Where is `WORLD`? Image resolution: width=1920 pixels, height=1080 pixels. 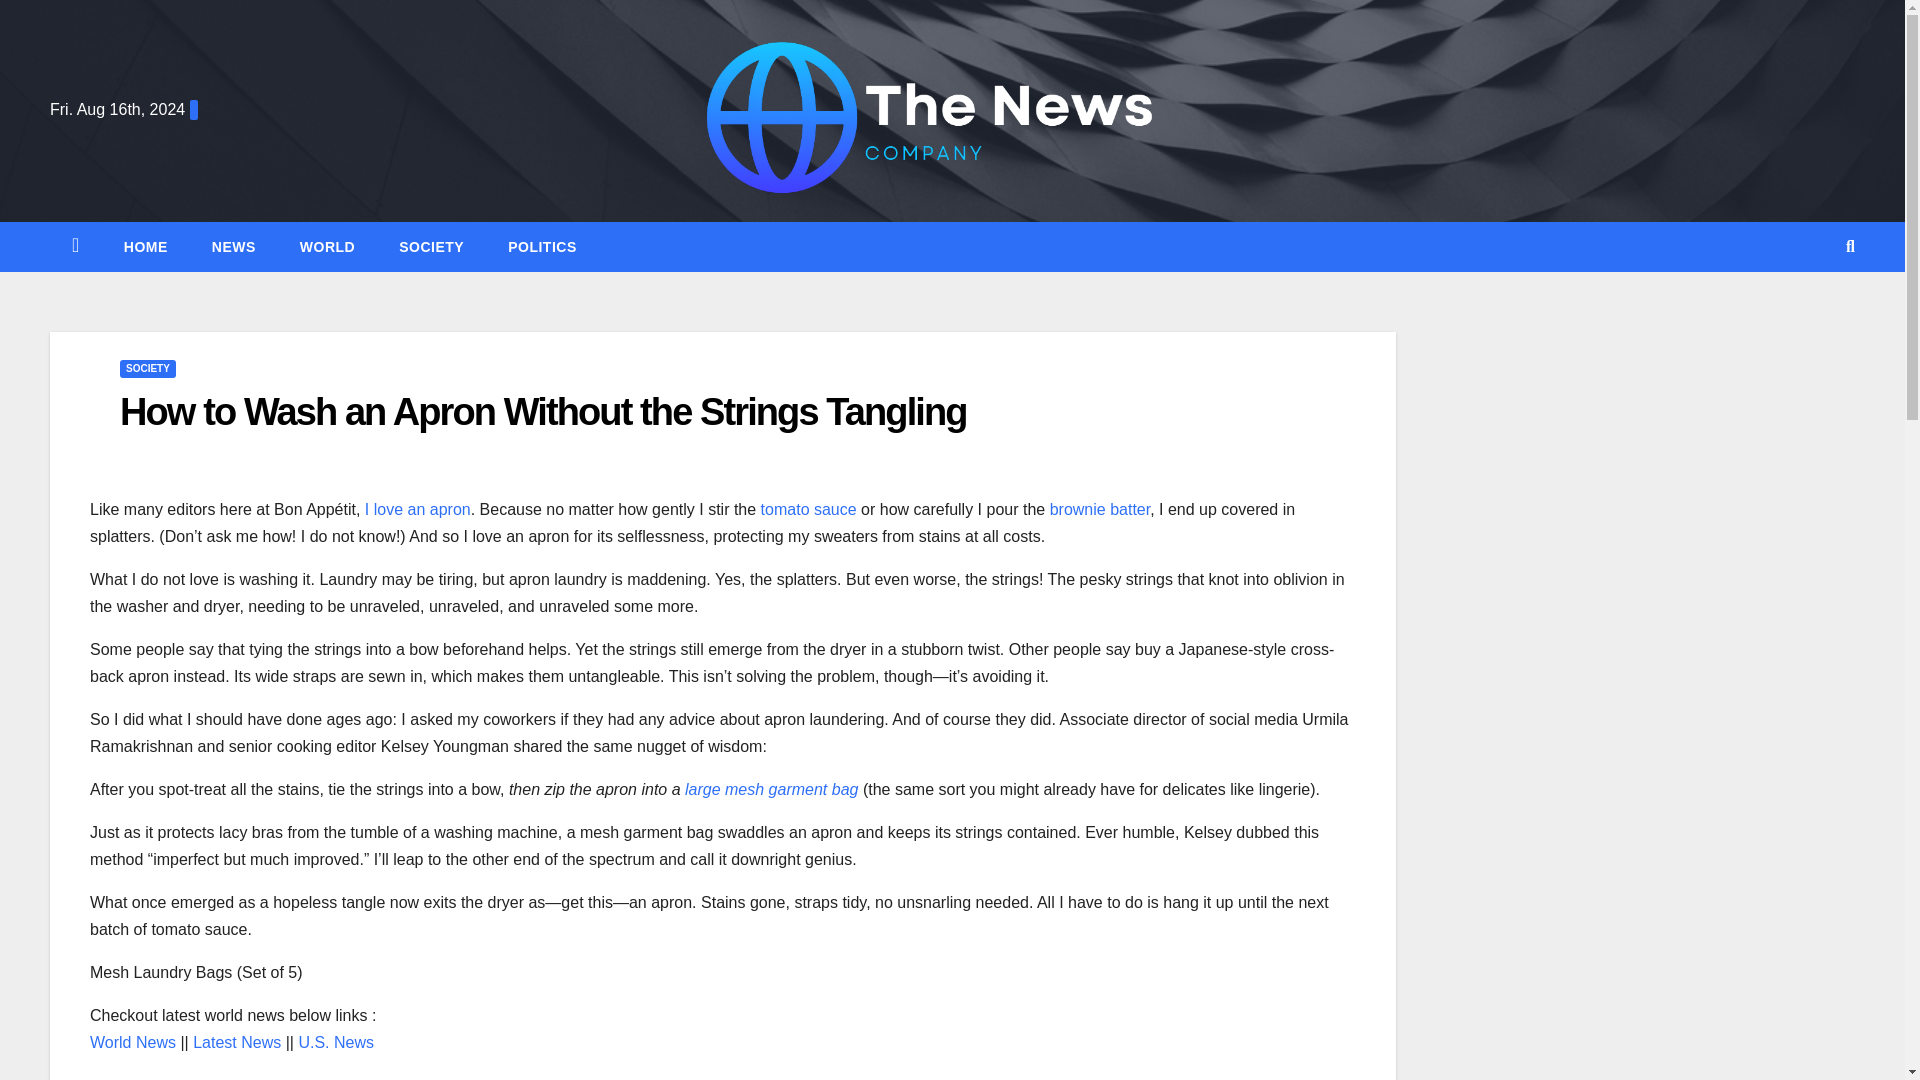
WORLD is located at coordinates (327, 247).